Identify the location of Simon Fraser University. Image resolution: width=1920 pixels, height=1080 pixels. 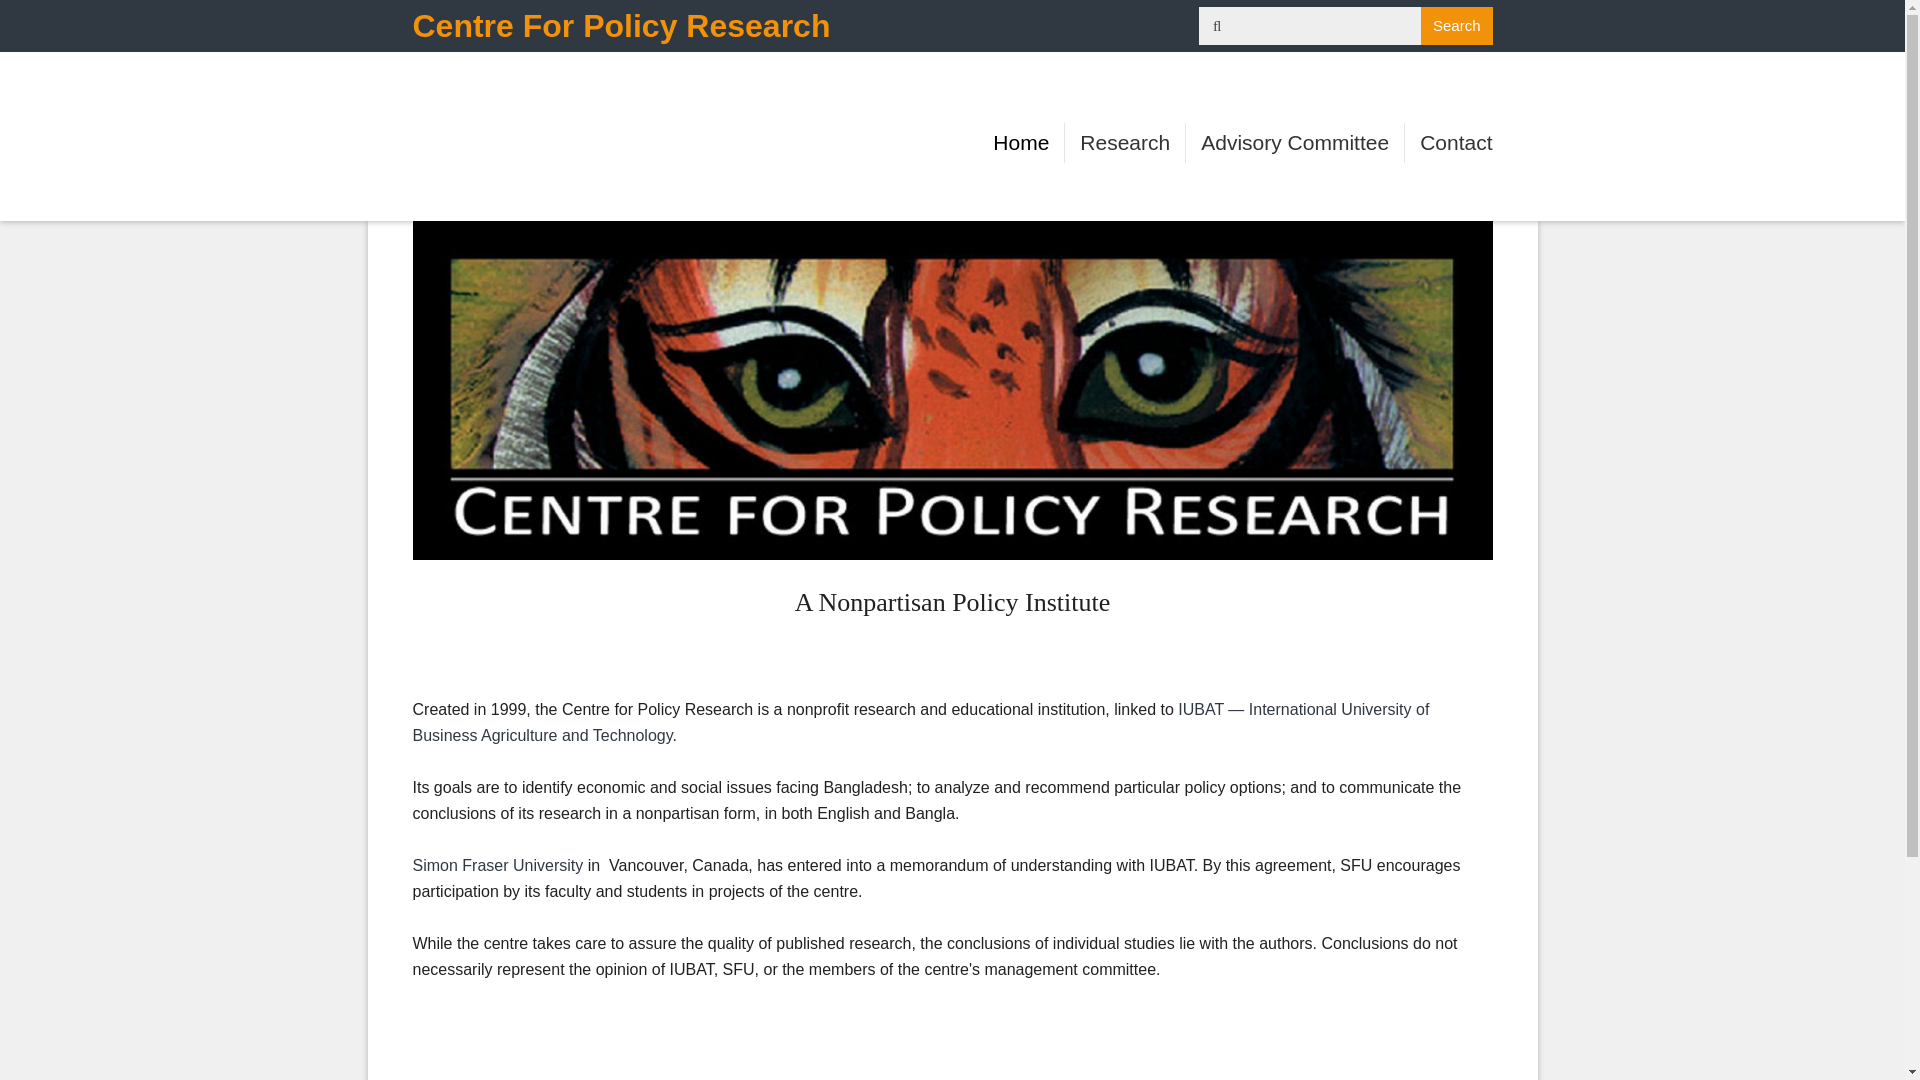
(498, 865).